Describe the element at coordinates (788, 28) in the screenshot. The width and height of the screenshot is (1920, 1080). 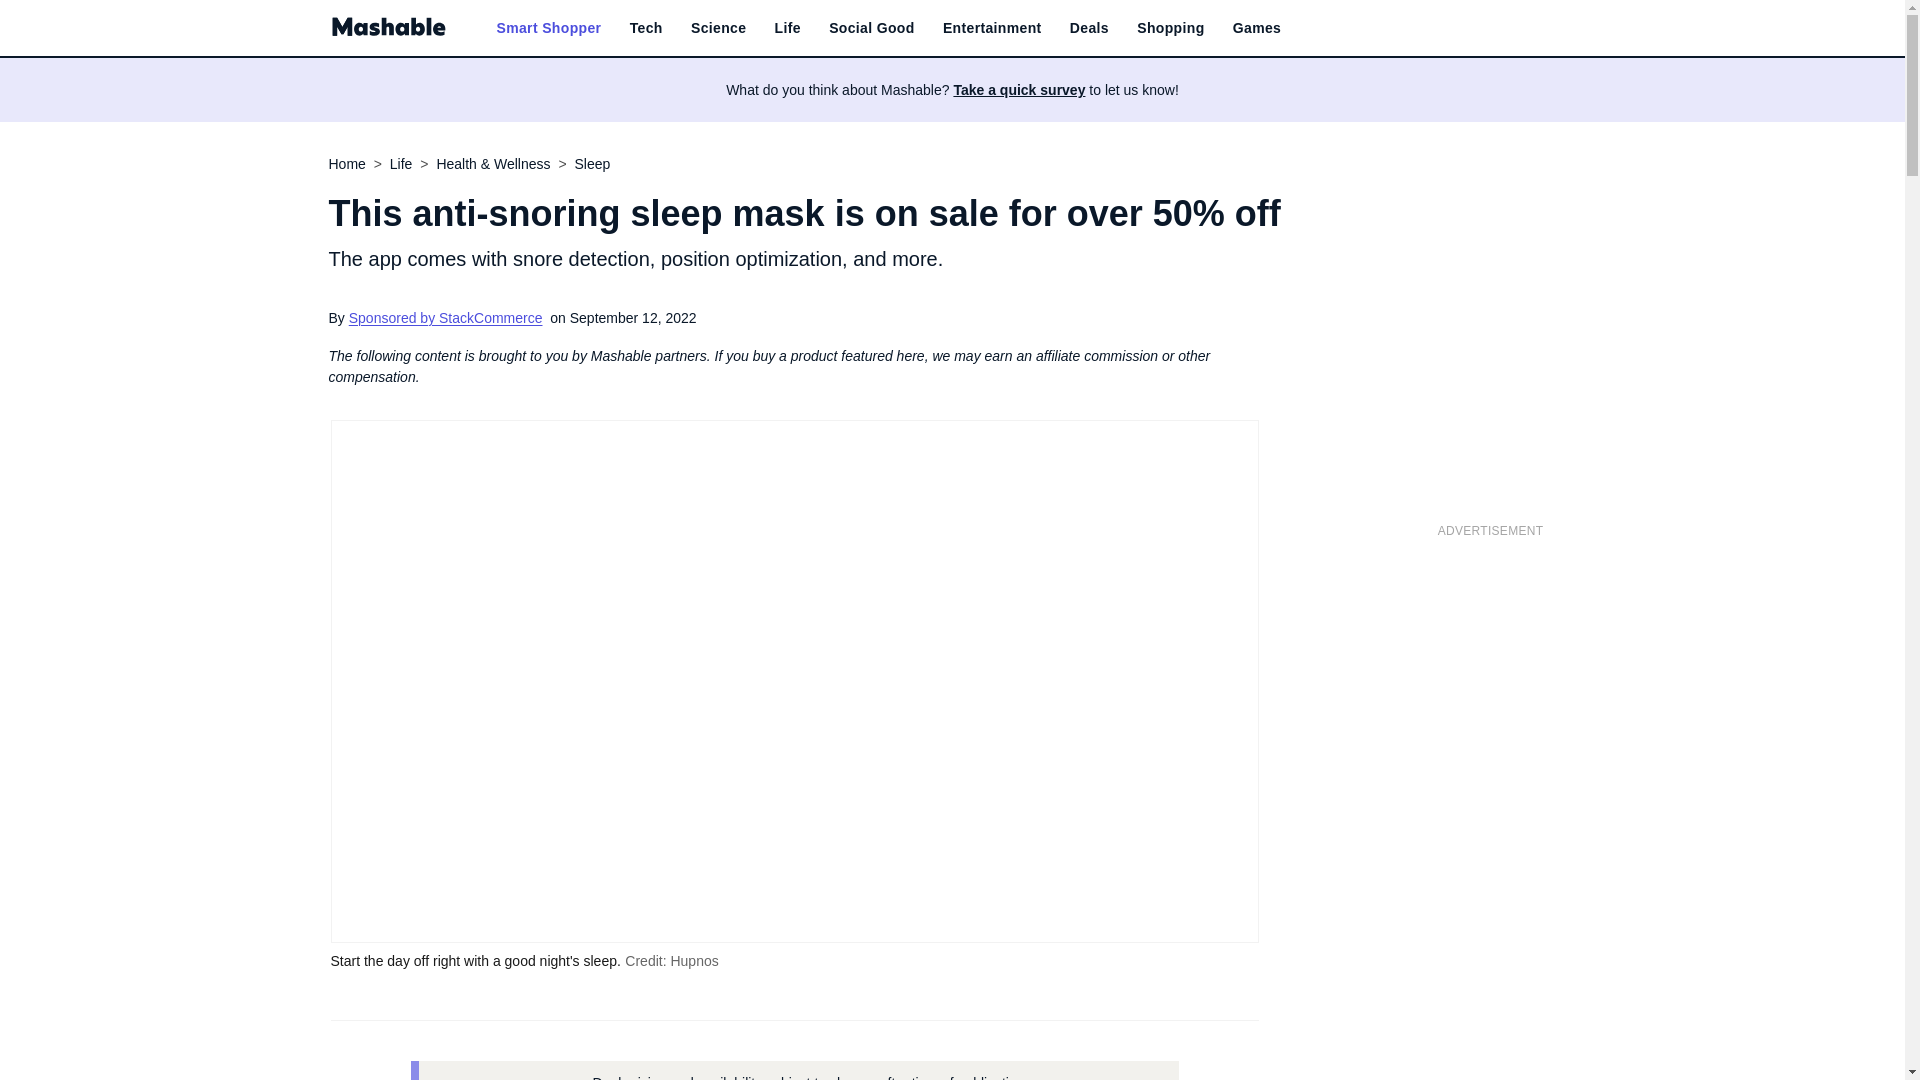
I see `Life` at that location.